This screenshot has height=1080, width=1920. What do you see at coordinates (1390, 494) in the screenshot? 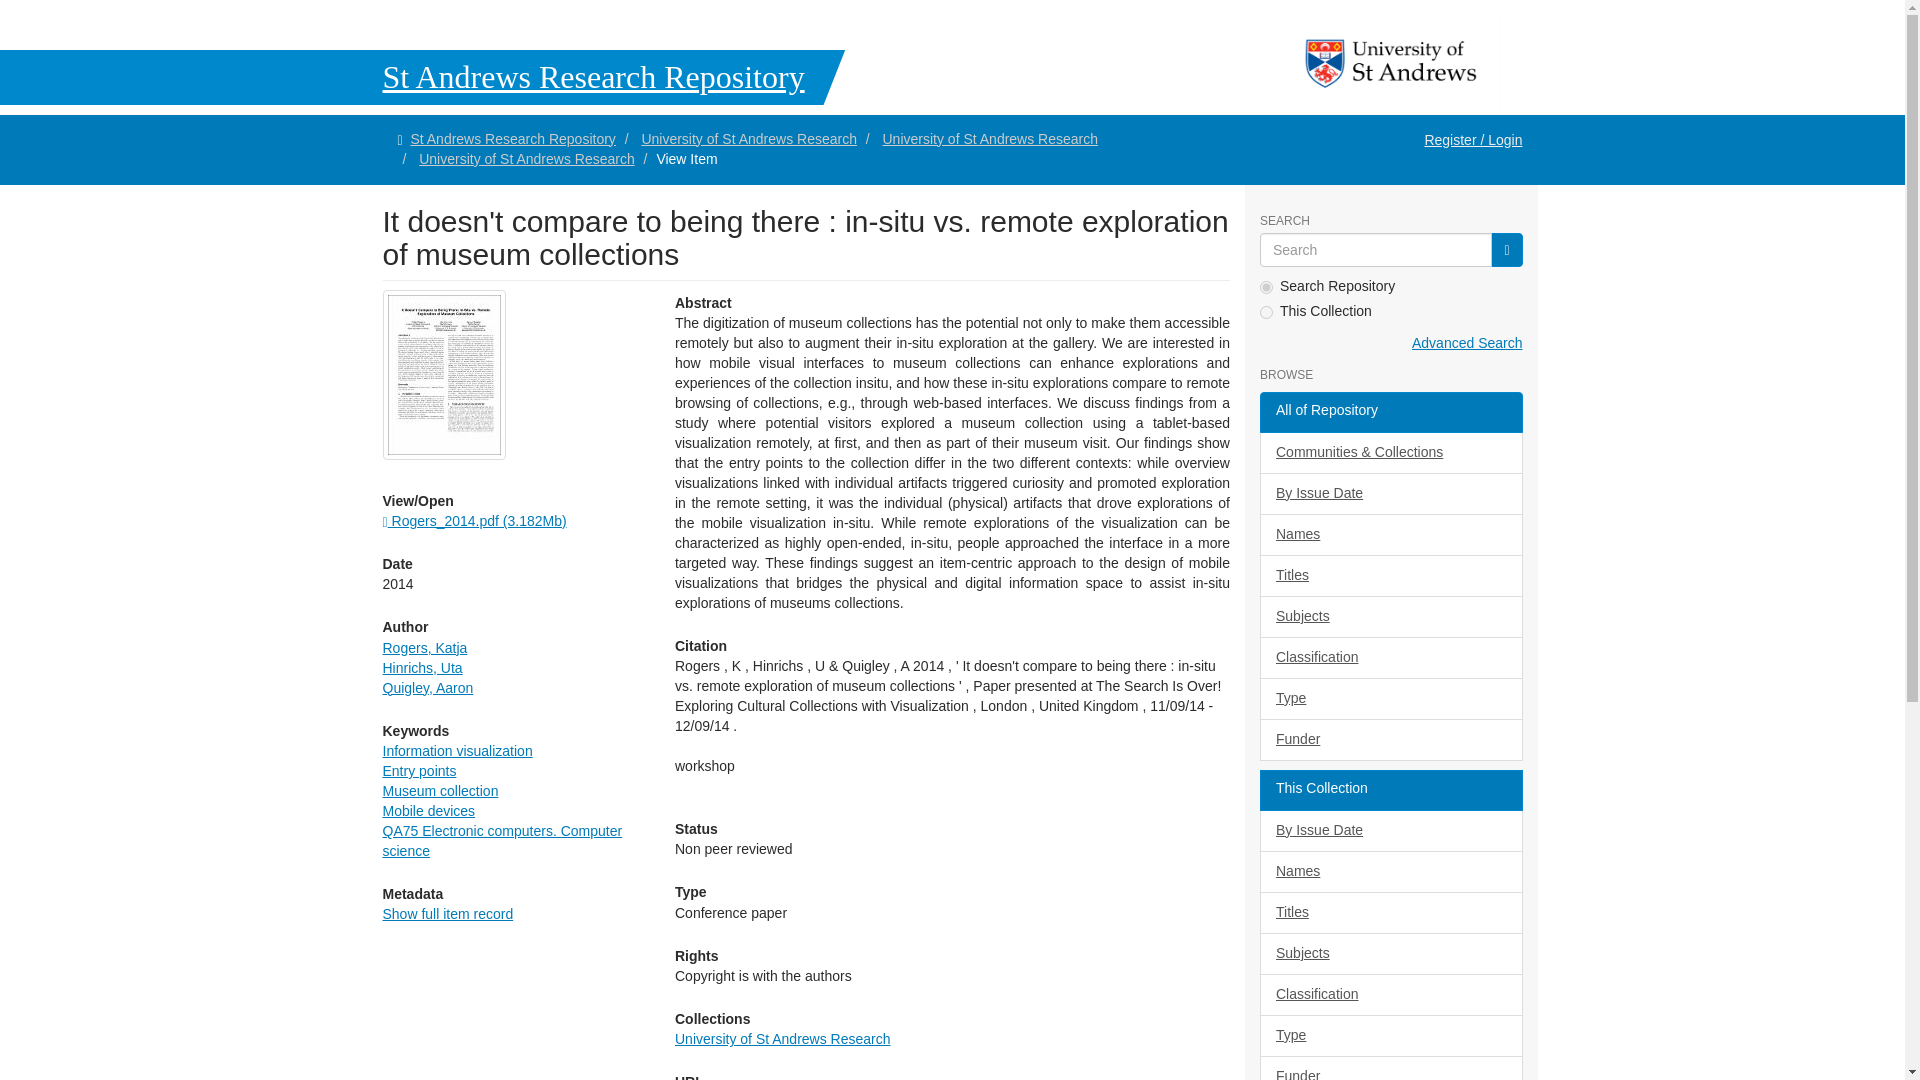
I see `By Issue Date` at bounding box center [1390, 494].